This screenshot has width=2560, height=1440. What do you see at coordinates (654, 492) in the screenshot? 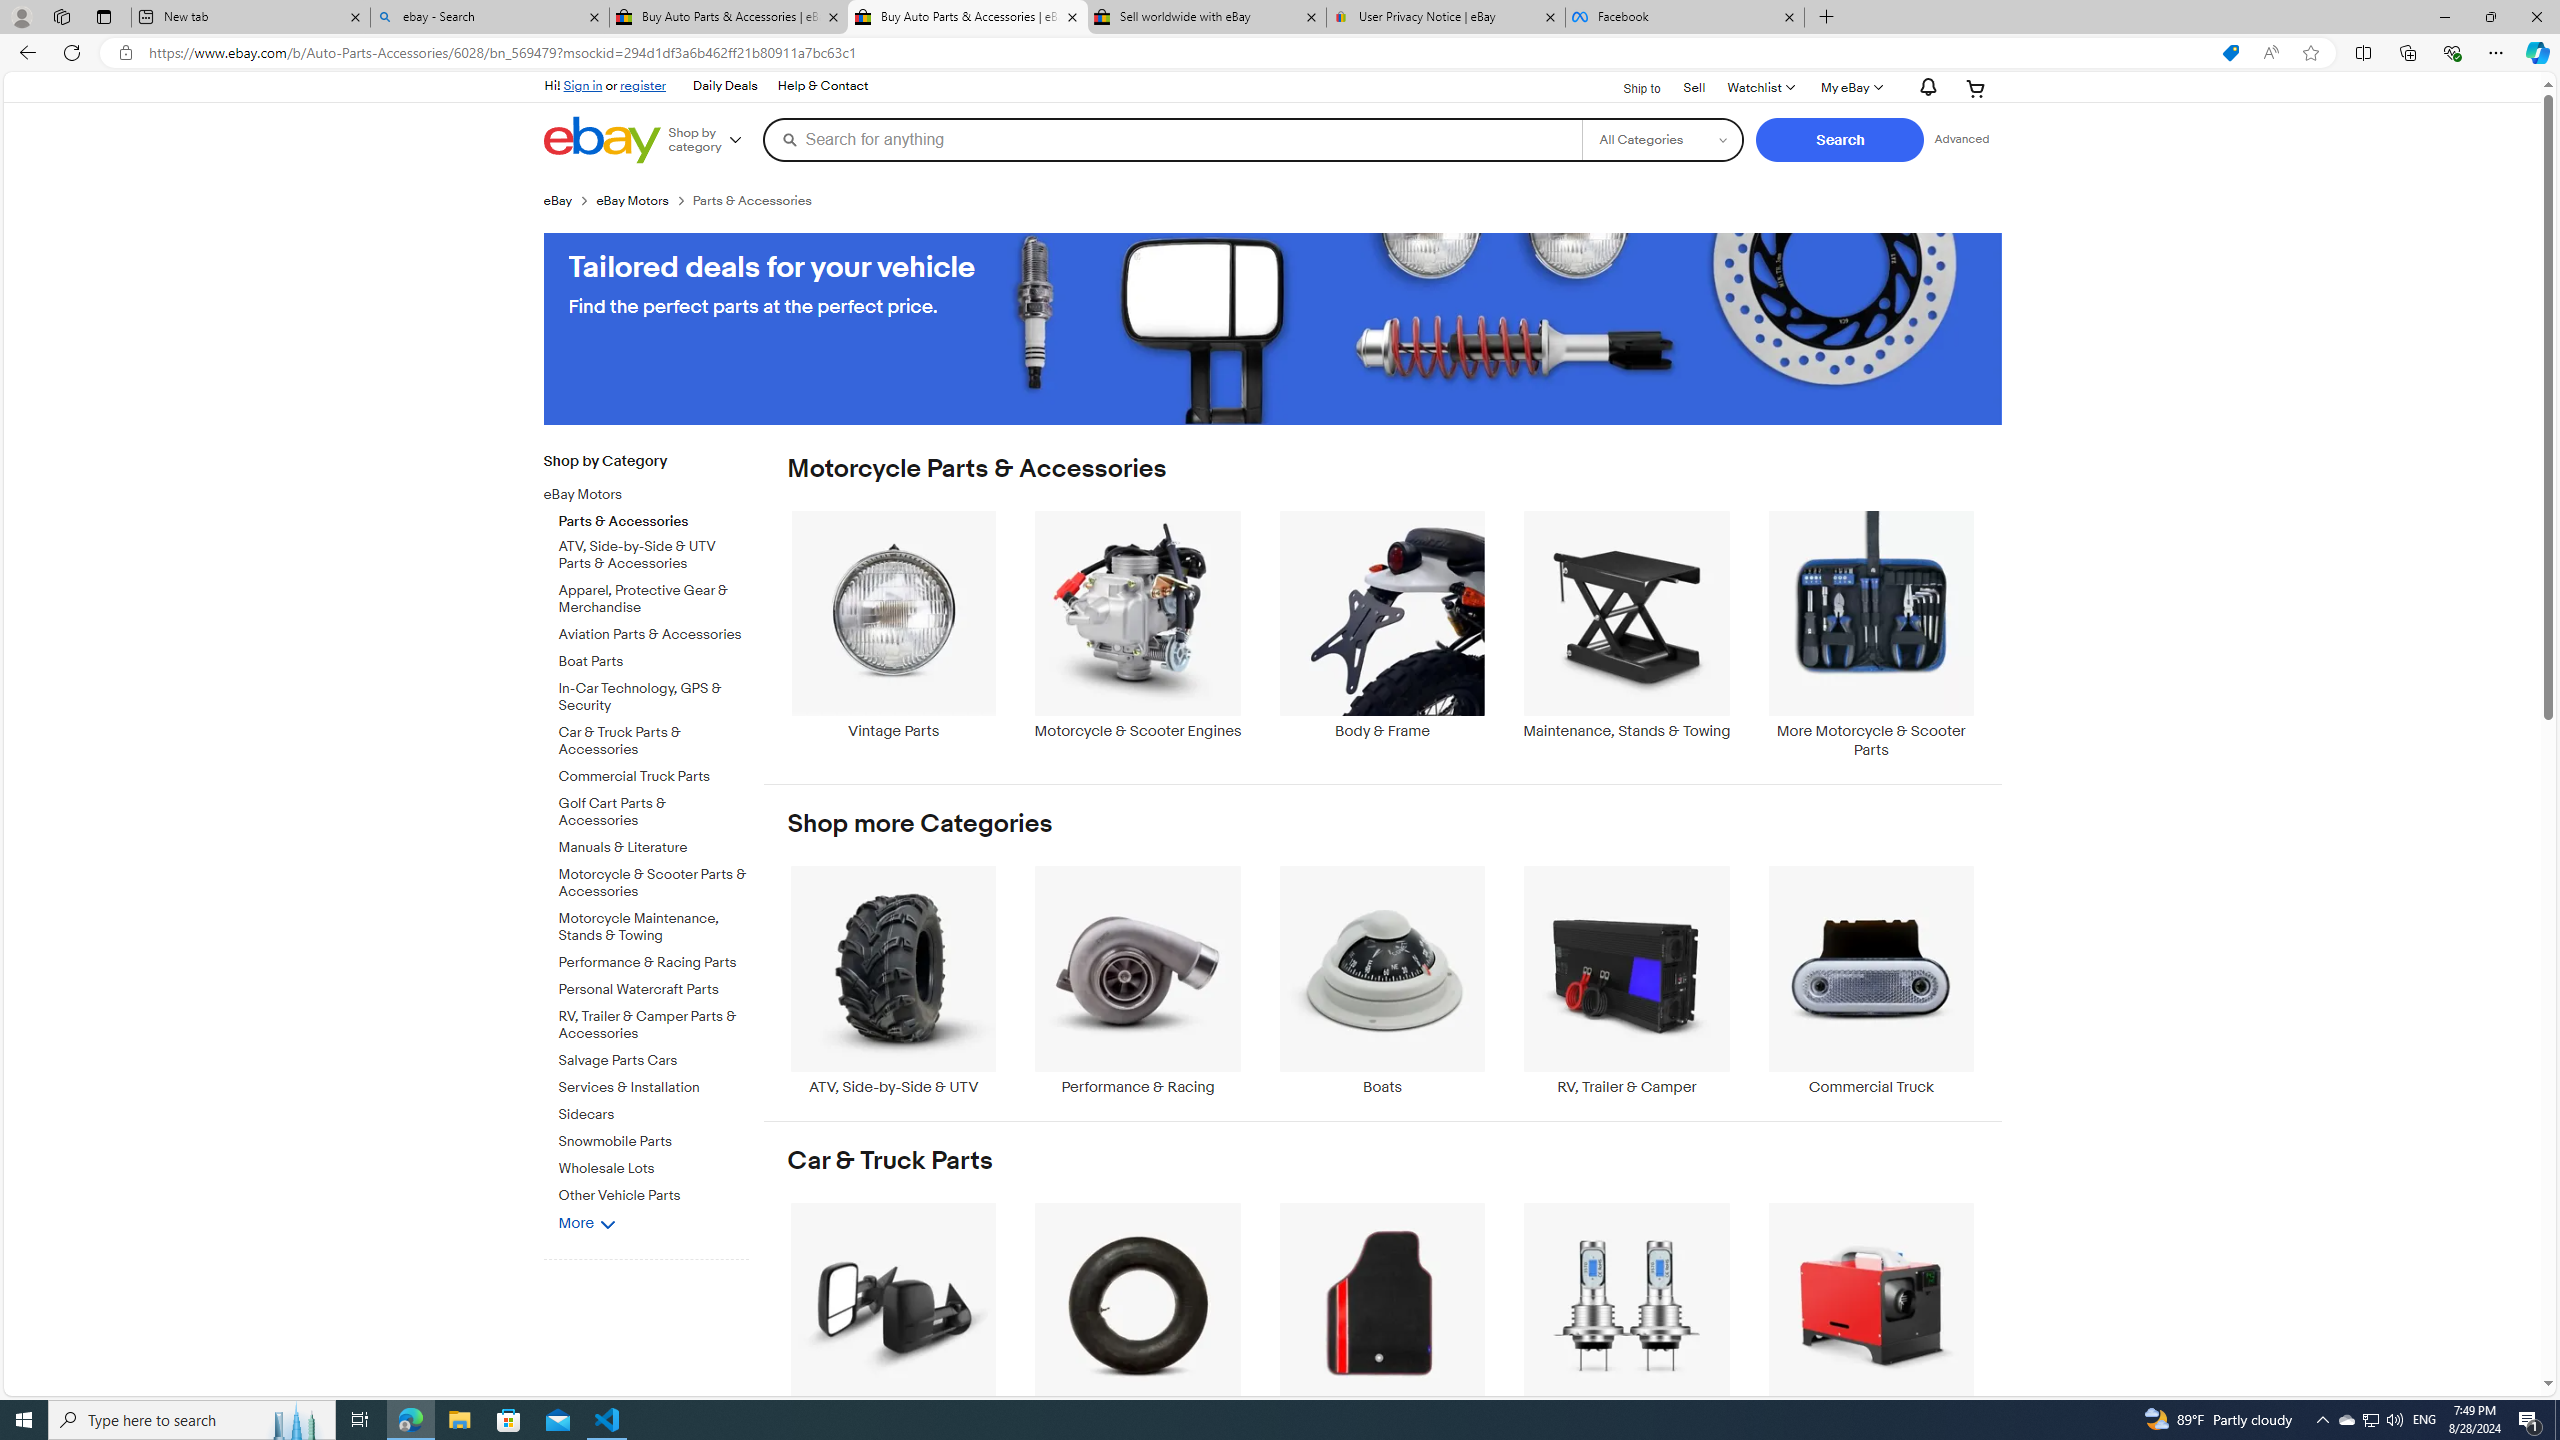
I see `eBay Motors` at bounding box center [654, 492].